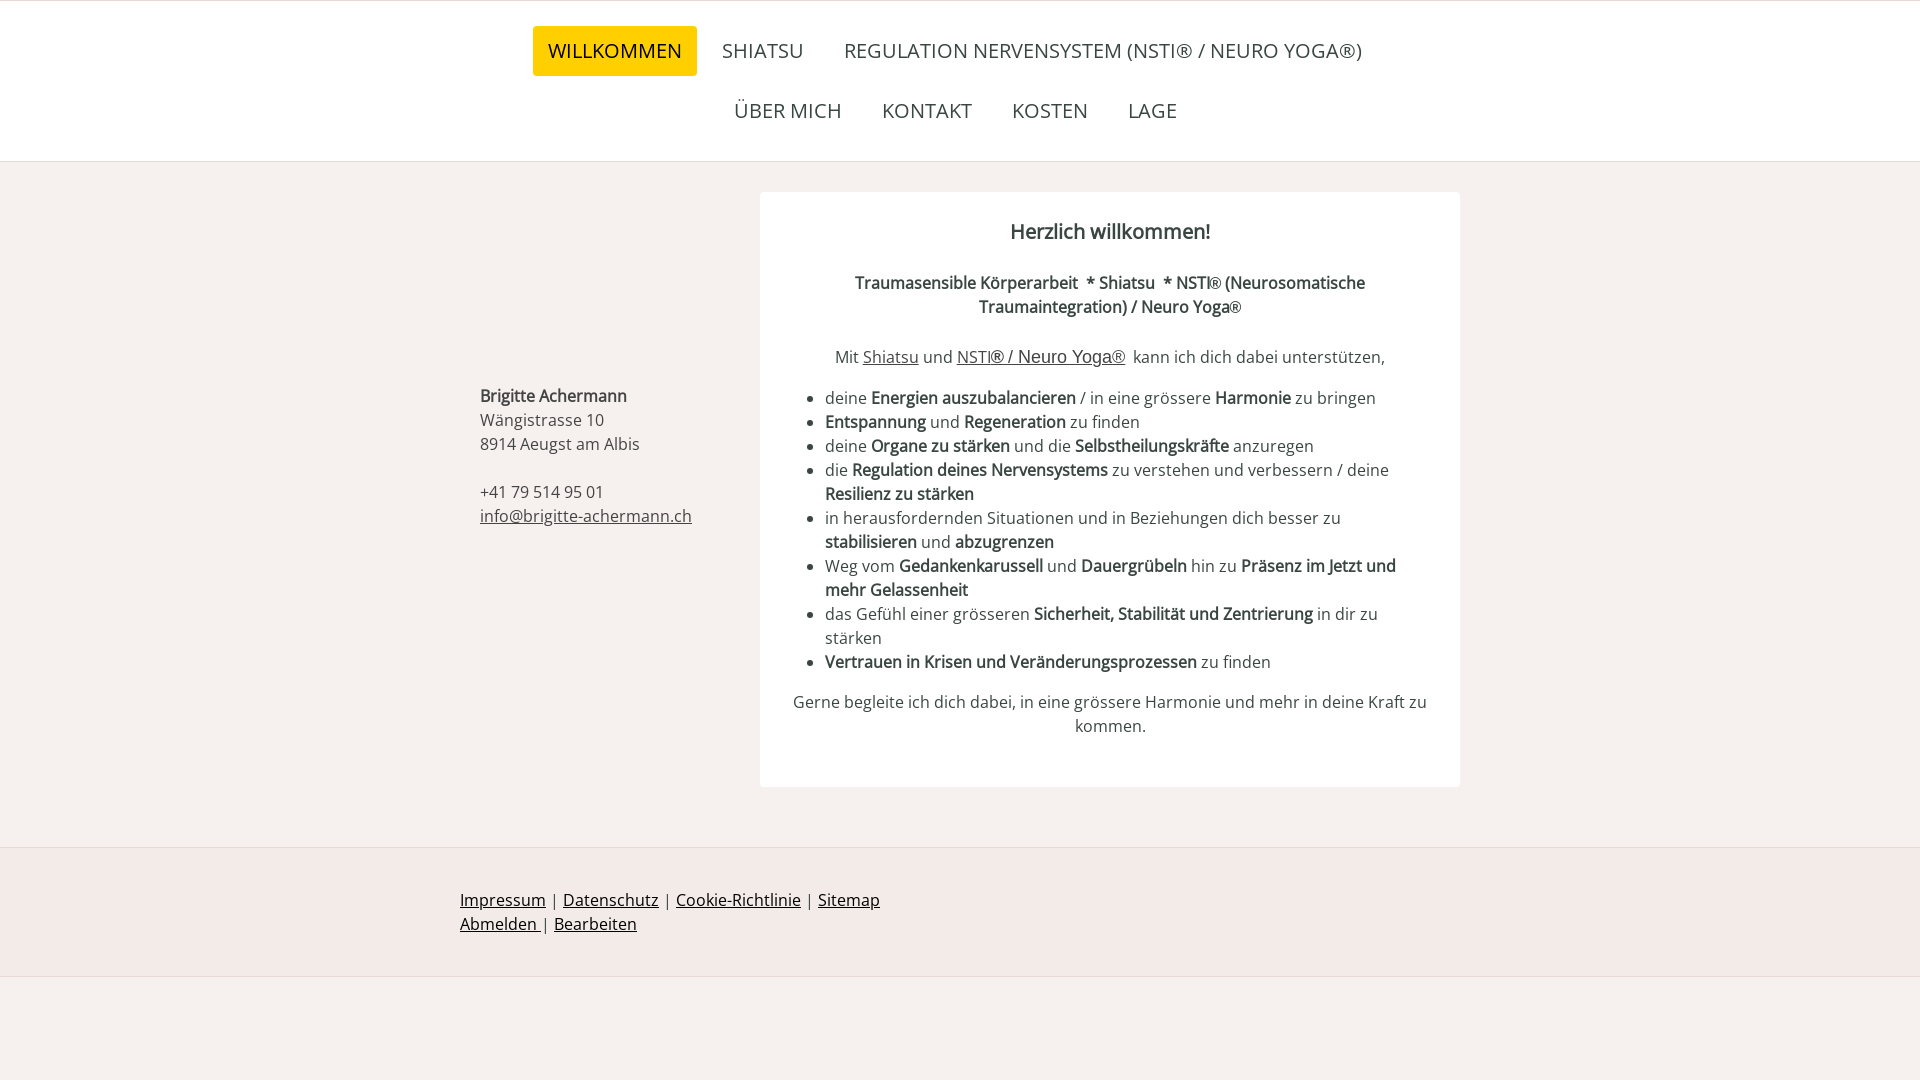 The width and height of the screenshot is (1920, 1080). What do you see at coordinates (500, 924) in the screenshot?
I see `Abmelden` at bounding box center [500, 924].